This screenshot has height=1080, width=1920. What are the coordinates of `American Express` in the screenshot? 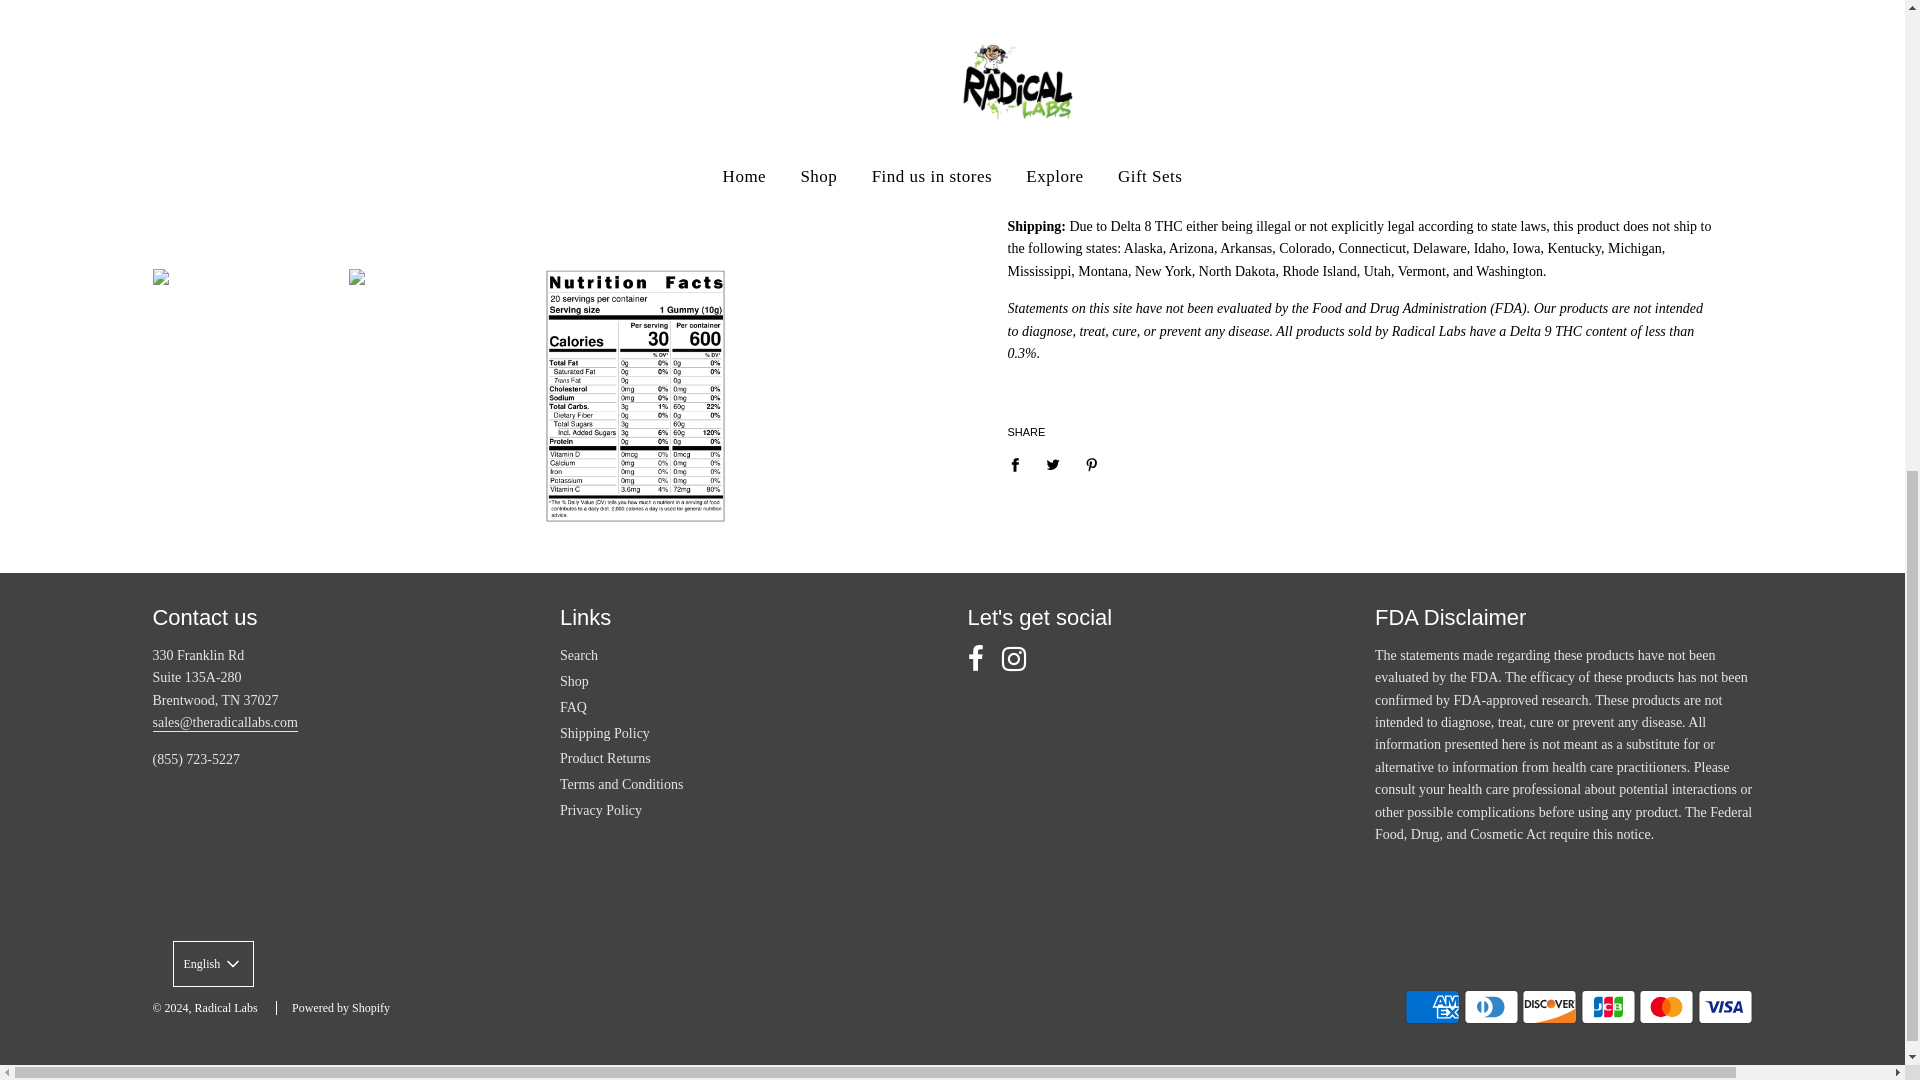 It's located at (1432, 1007).